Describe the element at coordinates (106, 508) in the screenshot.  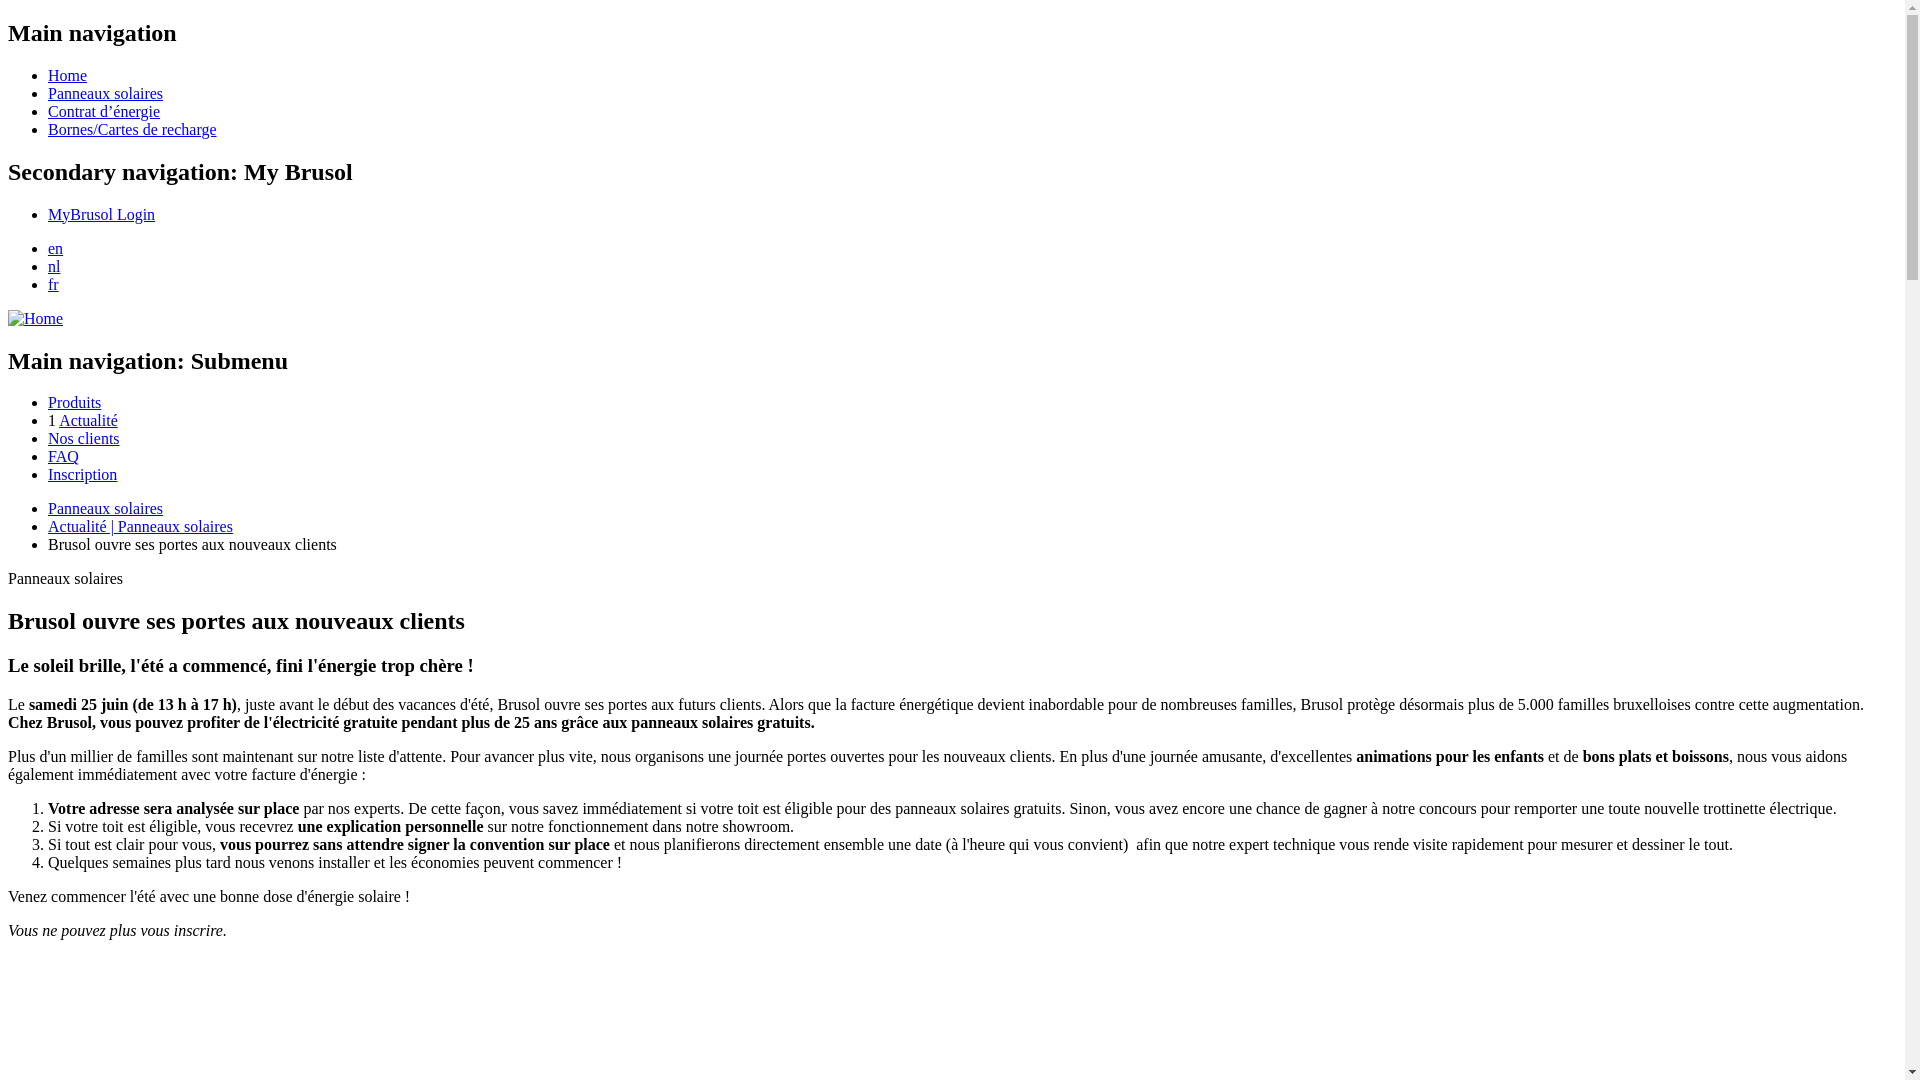
I see `Panneaux solaires` at that location.